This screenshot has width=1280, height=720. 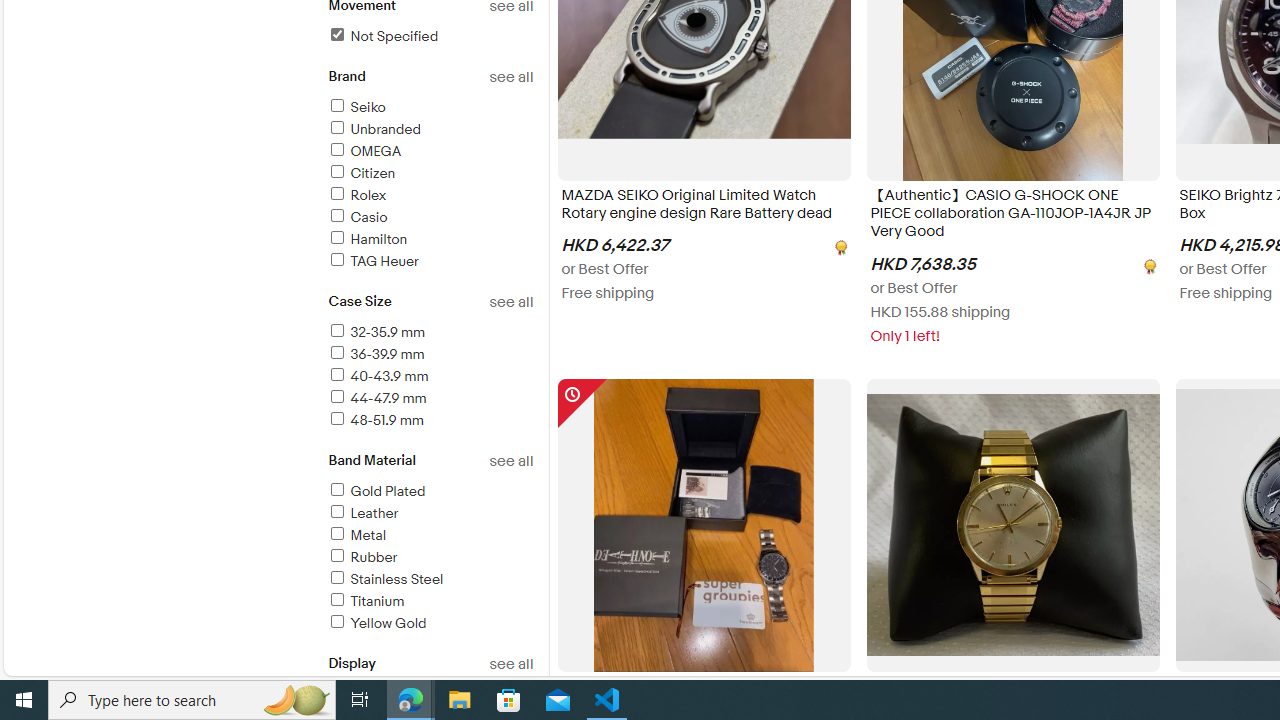 I want to click on 40-43.9 mm, so click(x=377, y=376).